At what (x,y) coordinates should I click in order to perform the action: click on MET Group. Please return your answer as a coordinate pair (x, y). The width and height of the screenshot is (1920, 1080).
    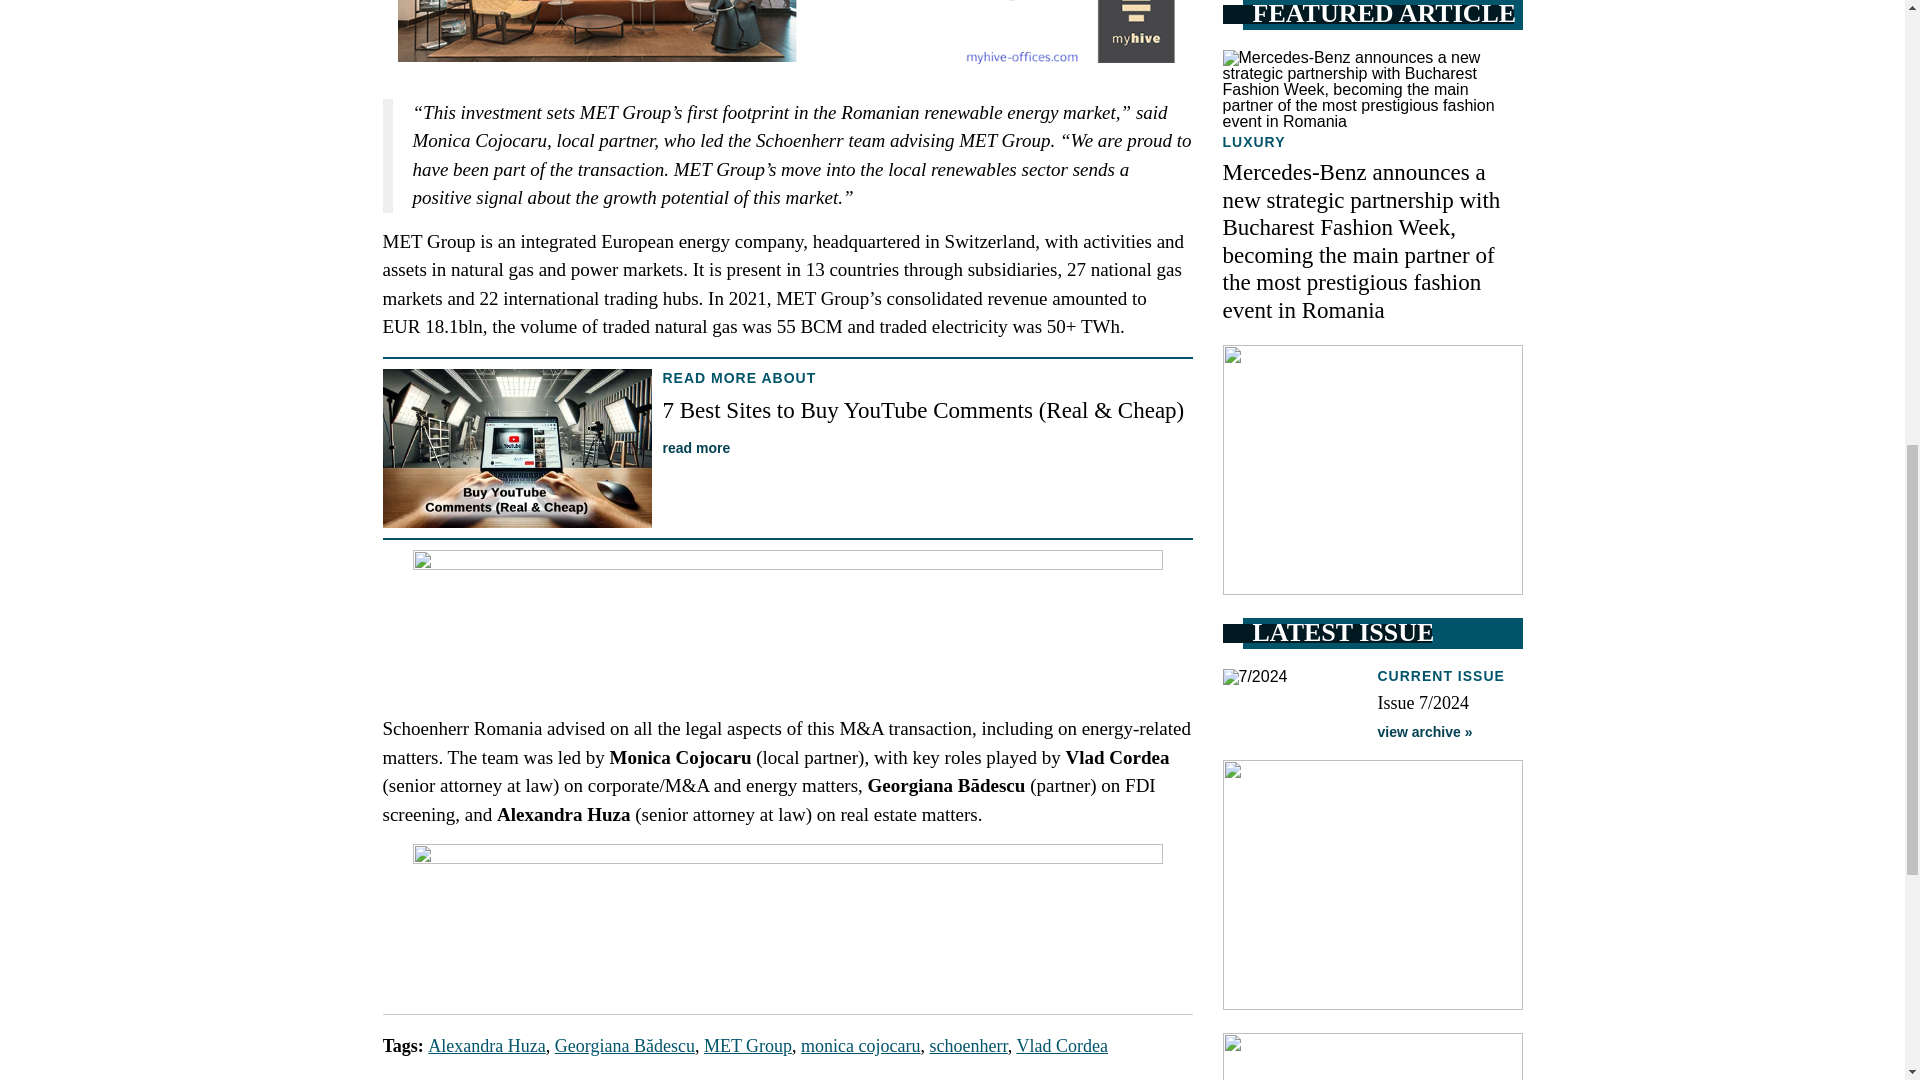
    Looking at the image, I should click on (748, 1046).